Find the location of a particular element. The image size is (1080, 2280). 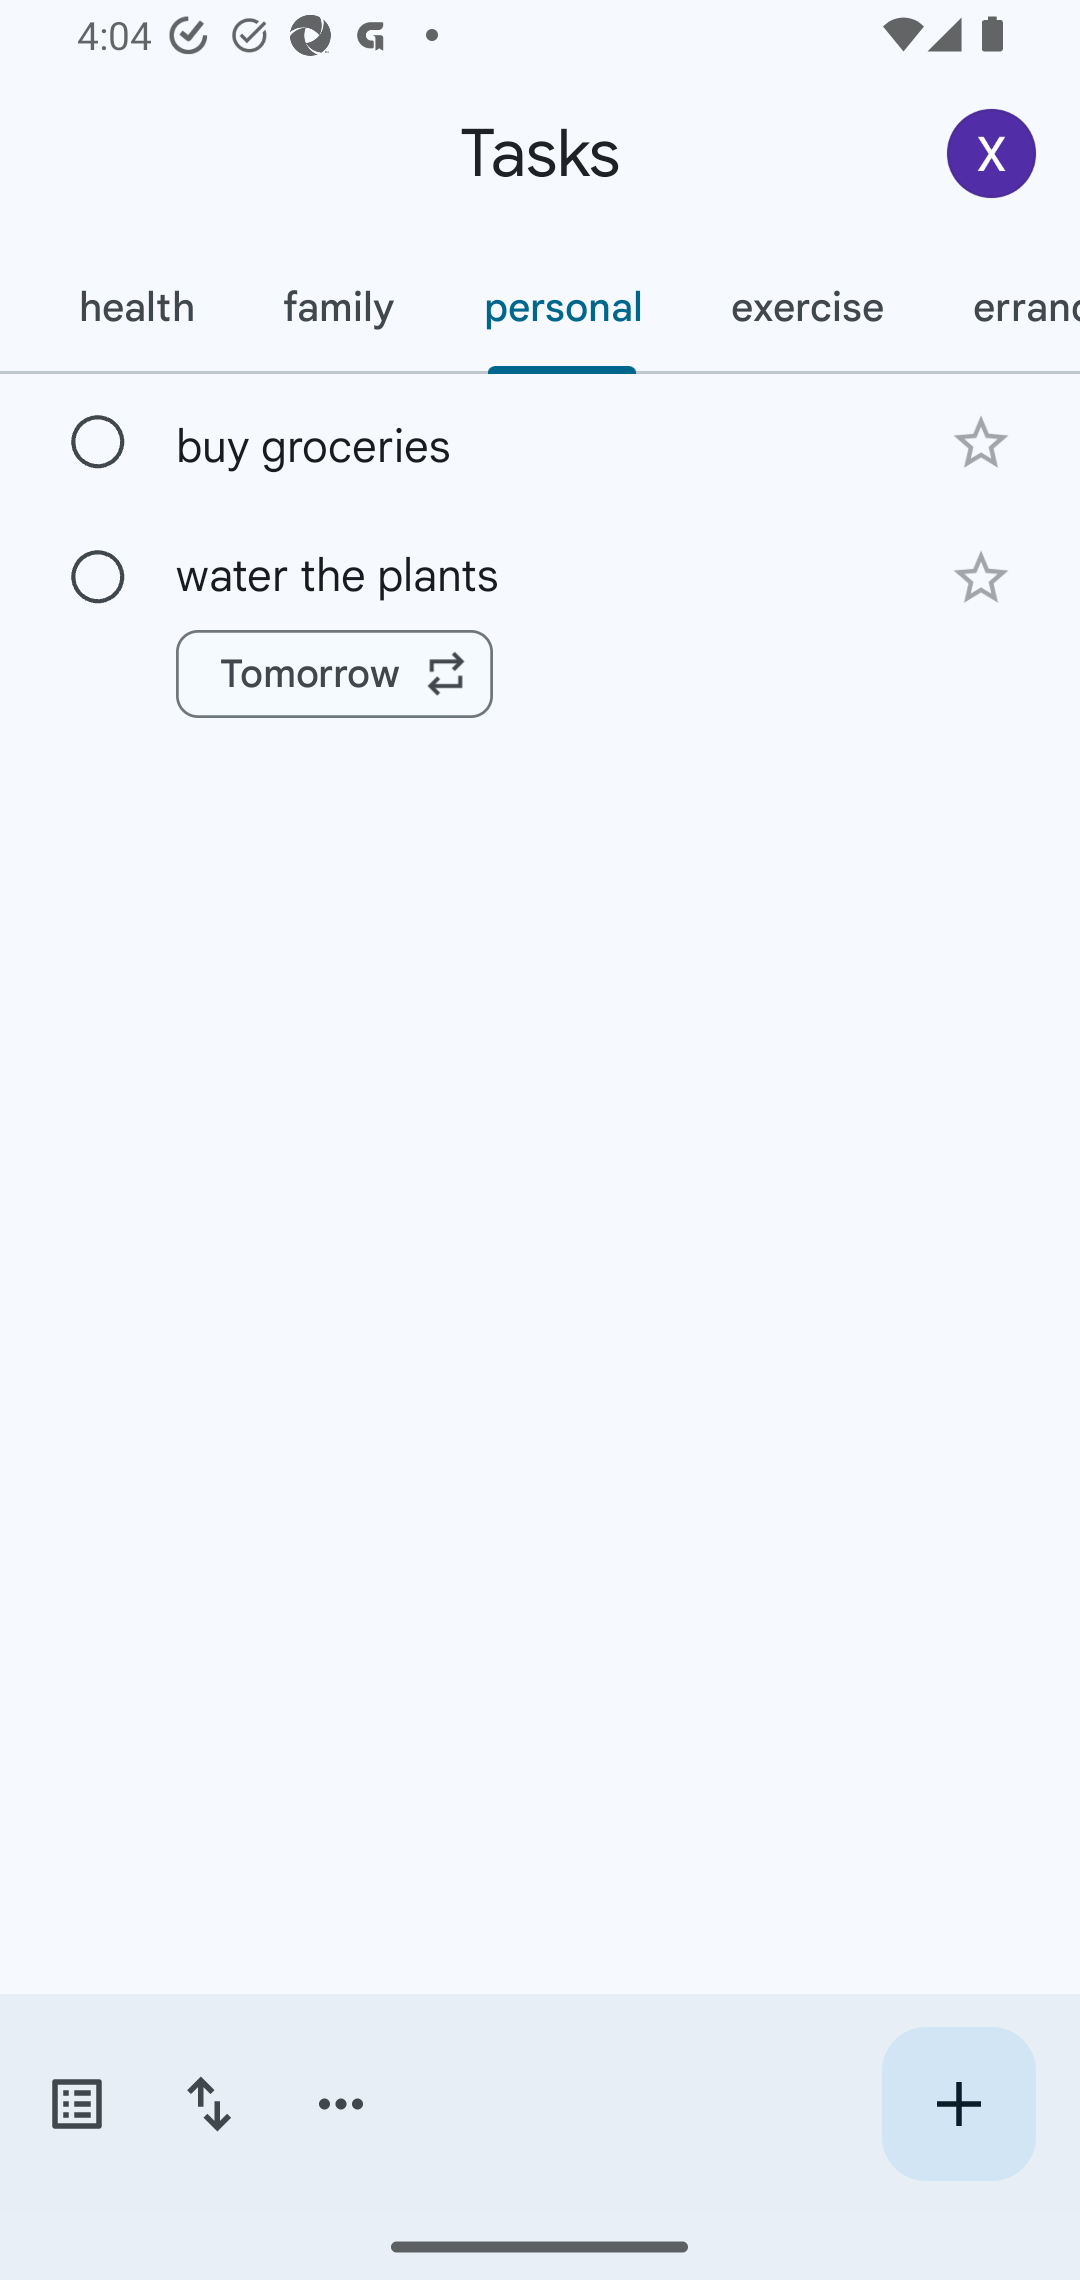

exercise is located at coordinates (806, 307).